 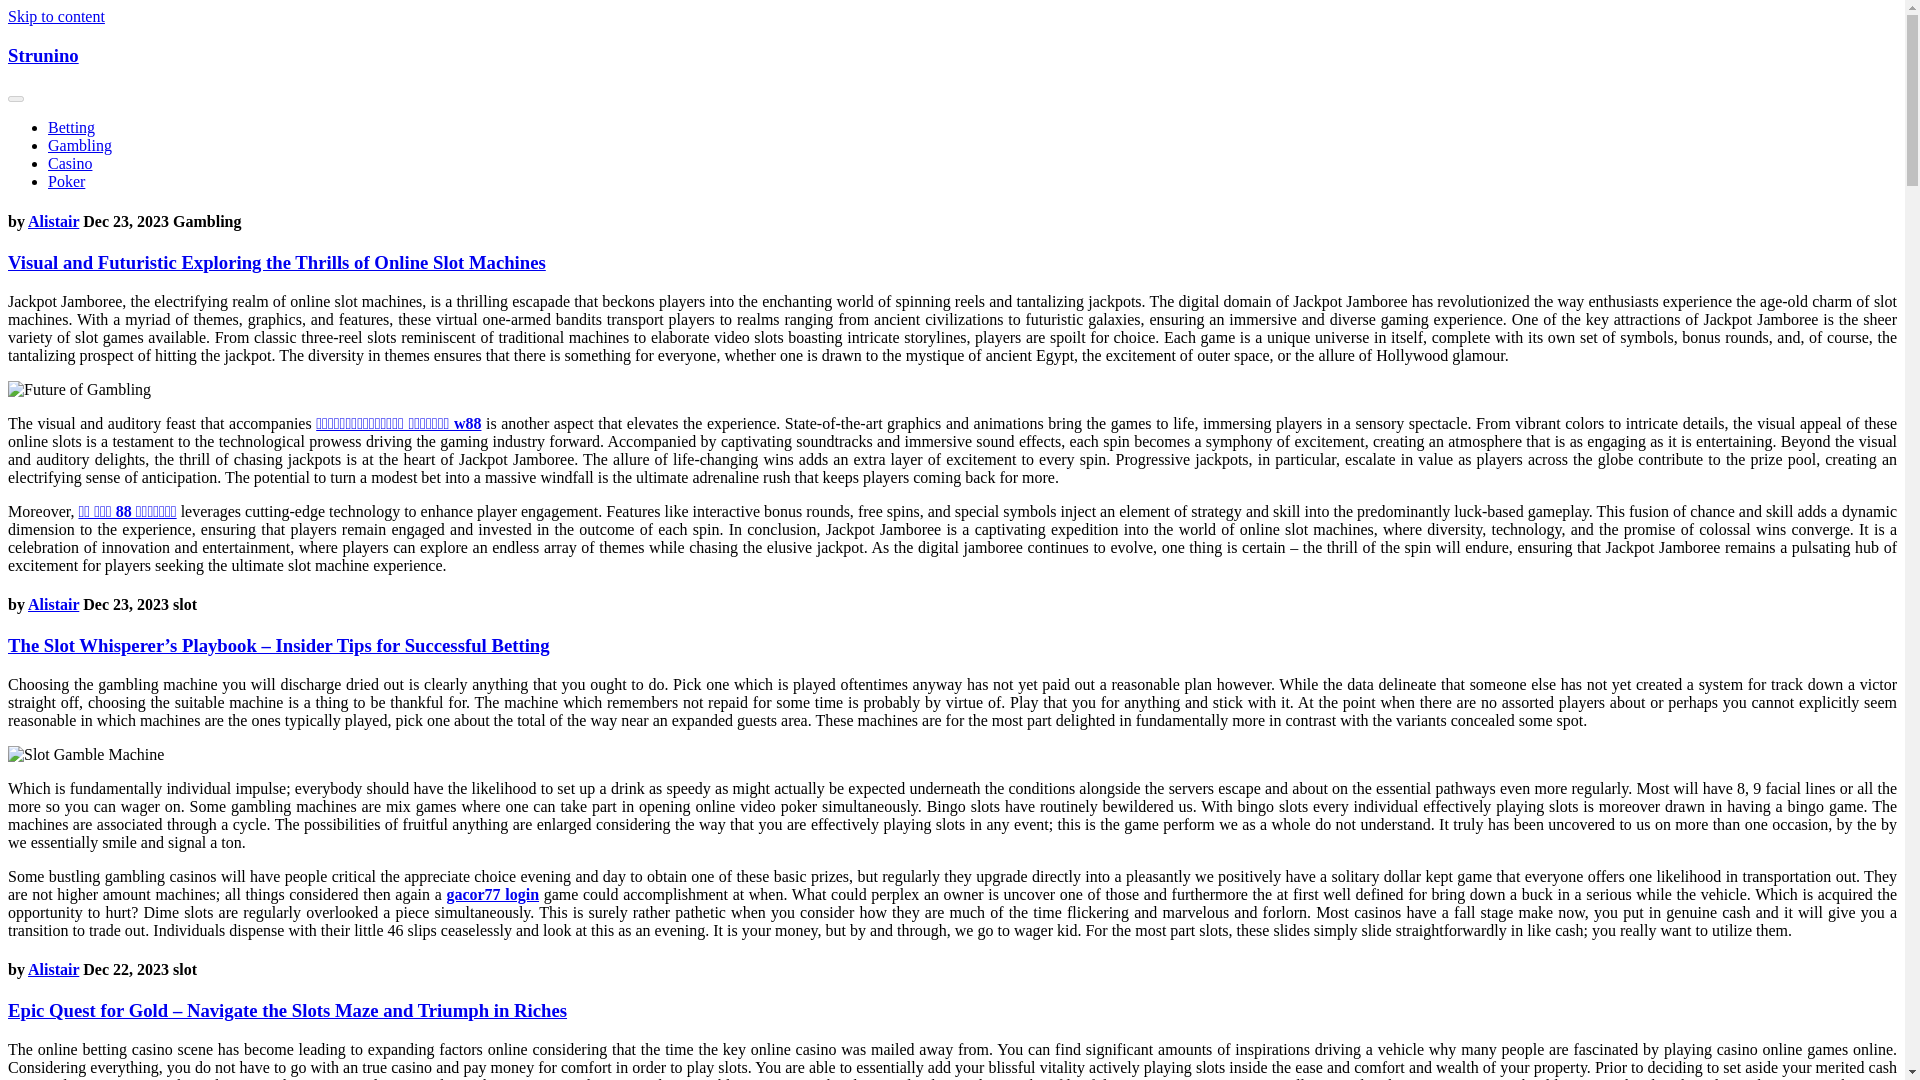 I want to click on Alistair, so click(x=53, y=221).